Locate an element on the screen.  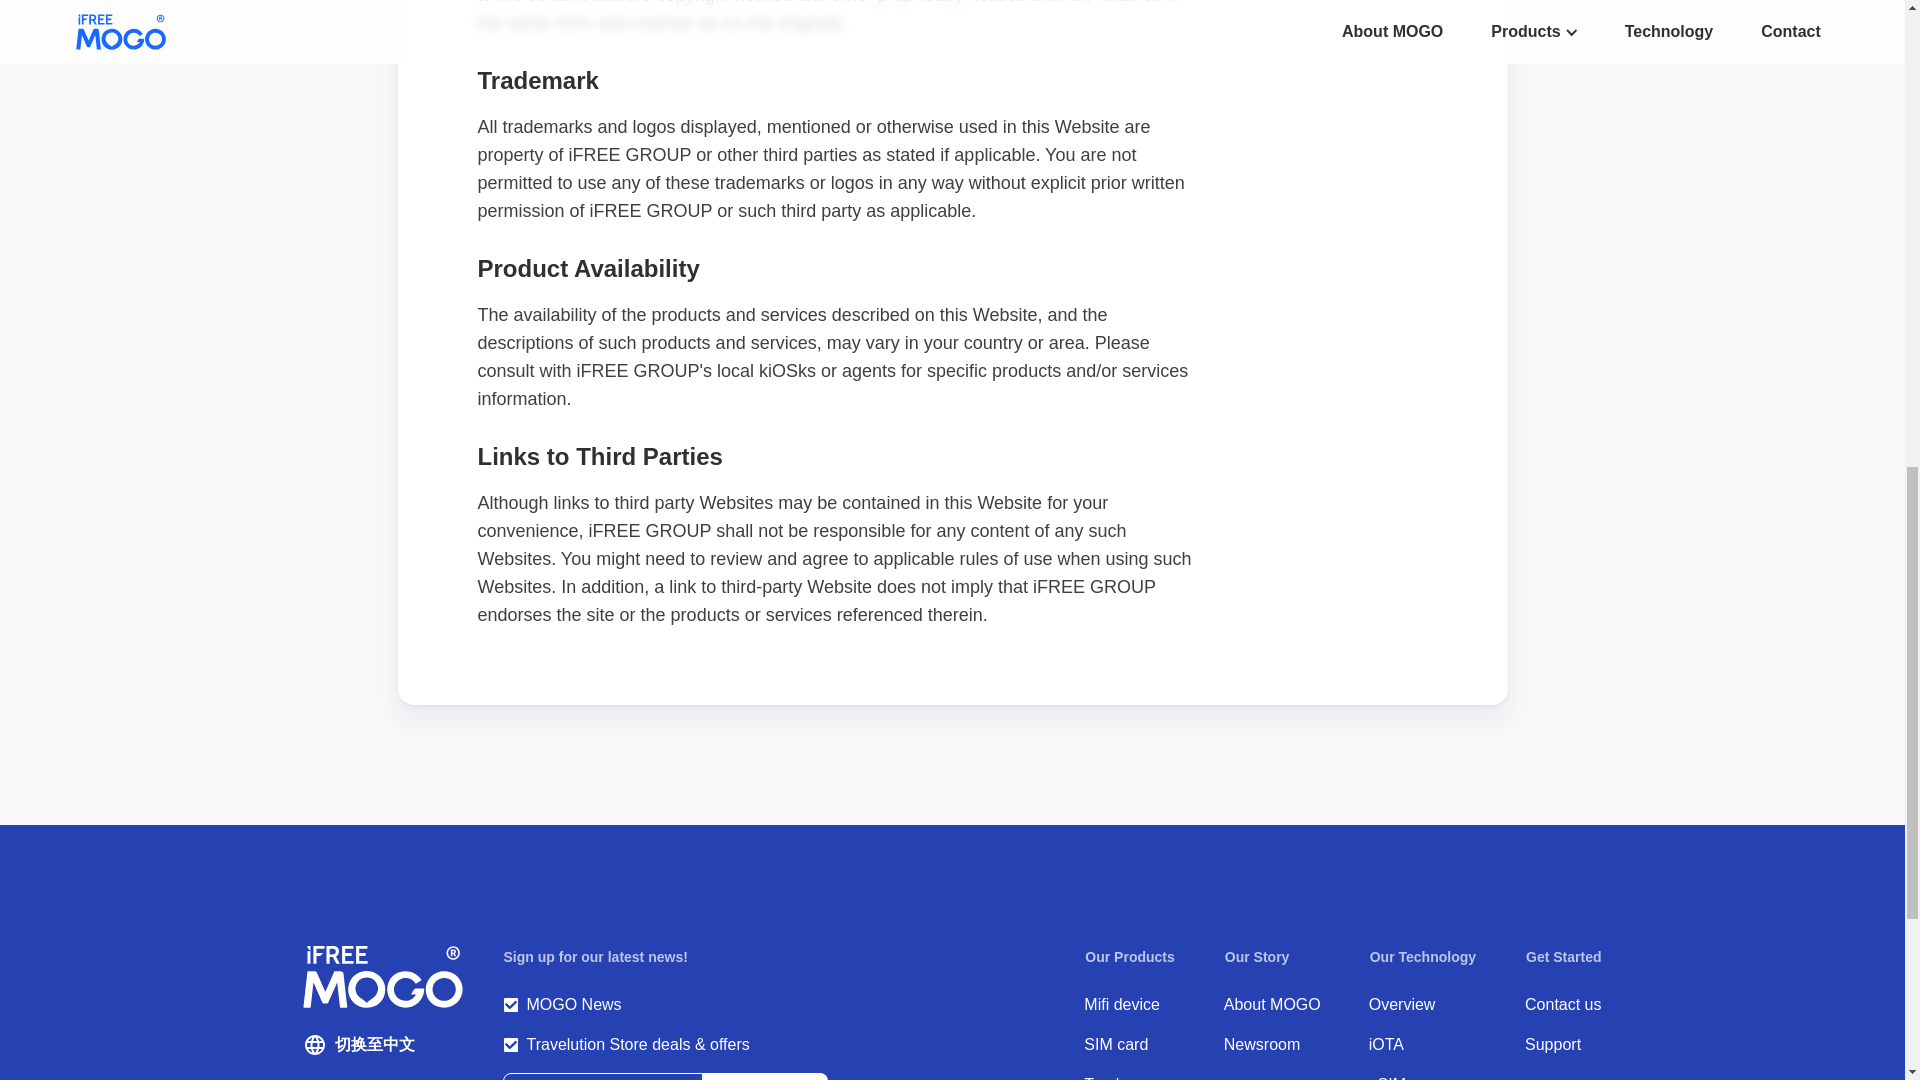
iOTA is located at coordinates (1422, 1044).